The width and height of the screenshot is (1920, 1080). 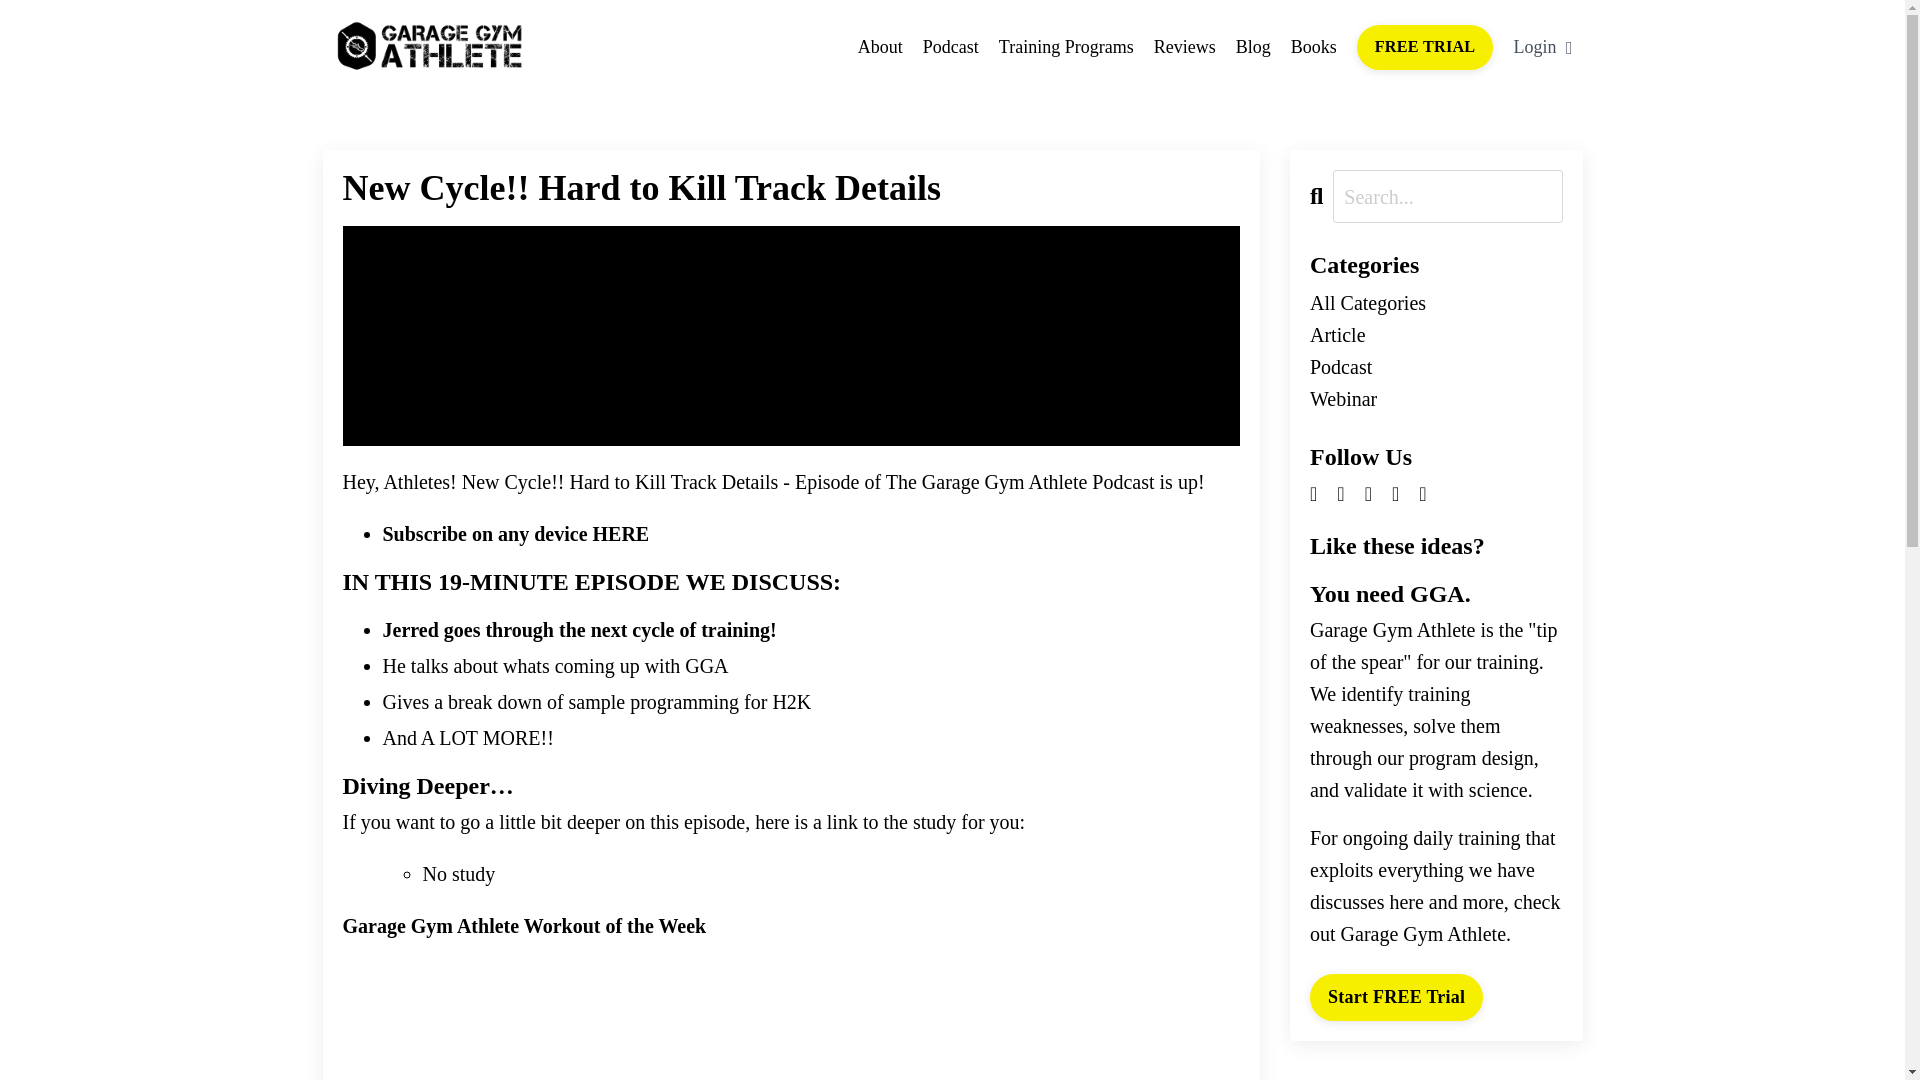 What do you see at coordinates (1396, 997) in the screenshot?
I see `Start FREE Trial` at bounding box center [1396, 997].